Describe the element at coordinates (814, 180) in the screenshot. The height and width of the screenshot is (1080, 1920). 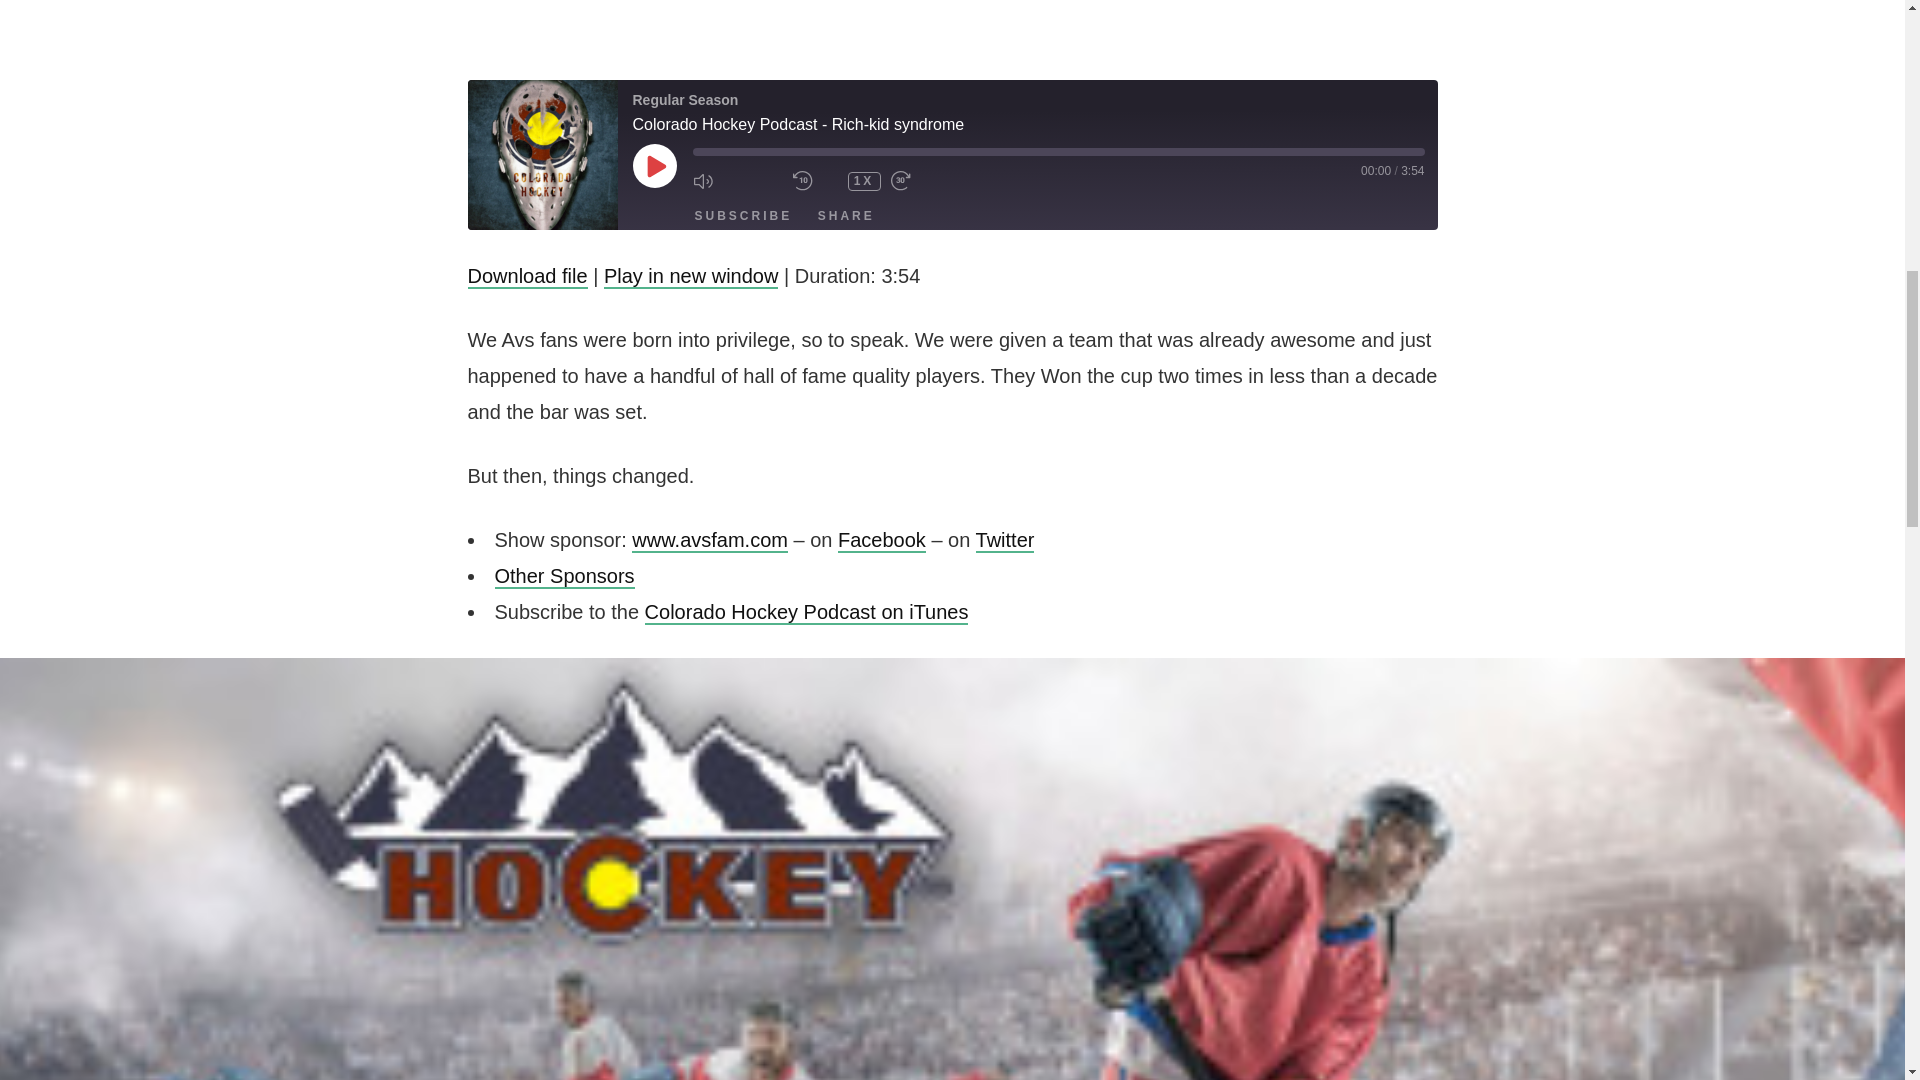
I see `REWIND 10 SECONDS` at that location.